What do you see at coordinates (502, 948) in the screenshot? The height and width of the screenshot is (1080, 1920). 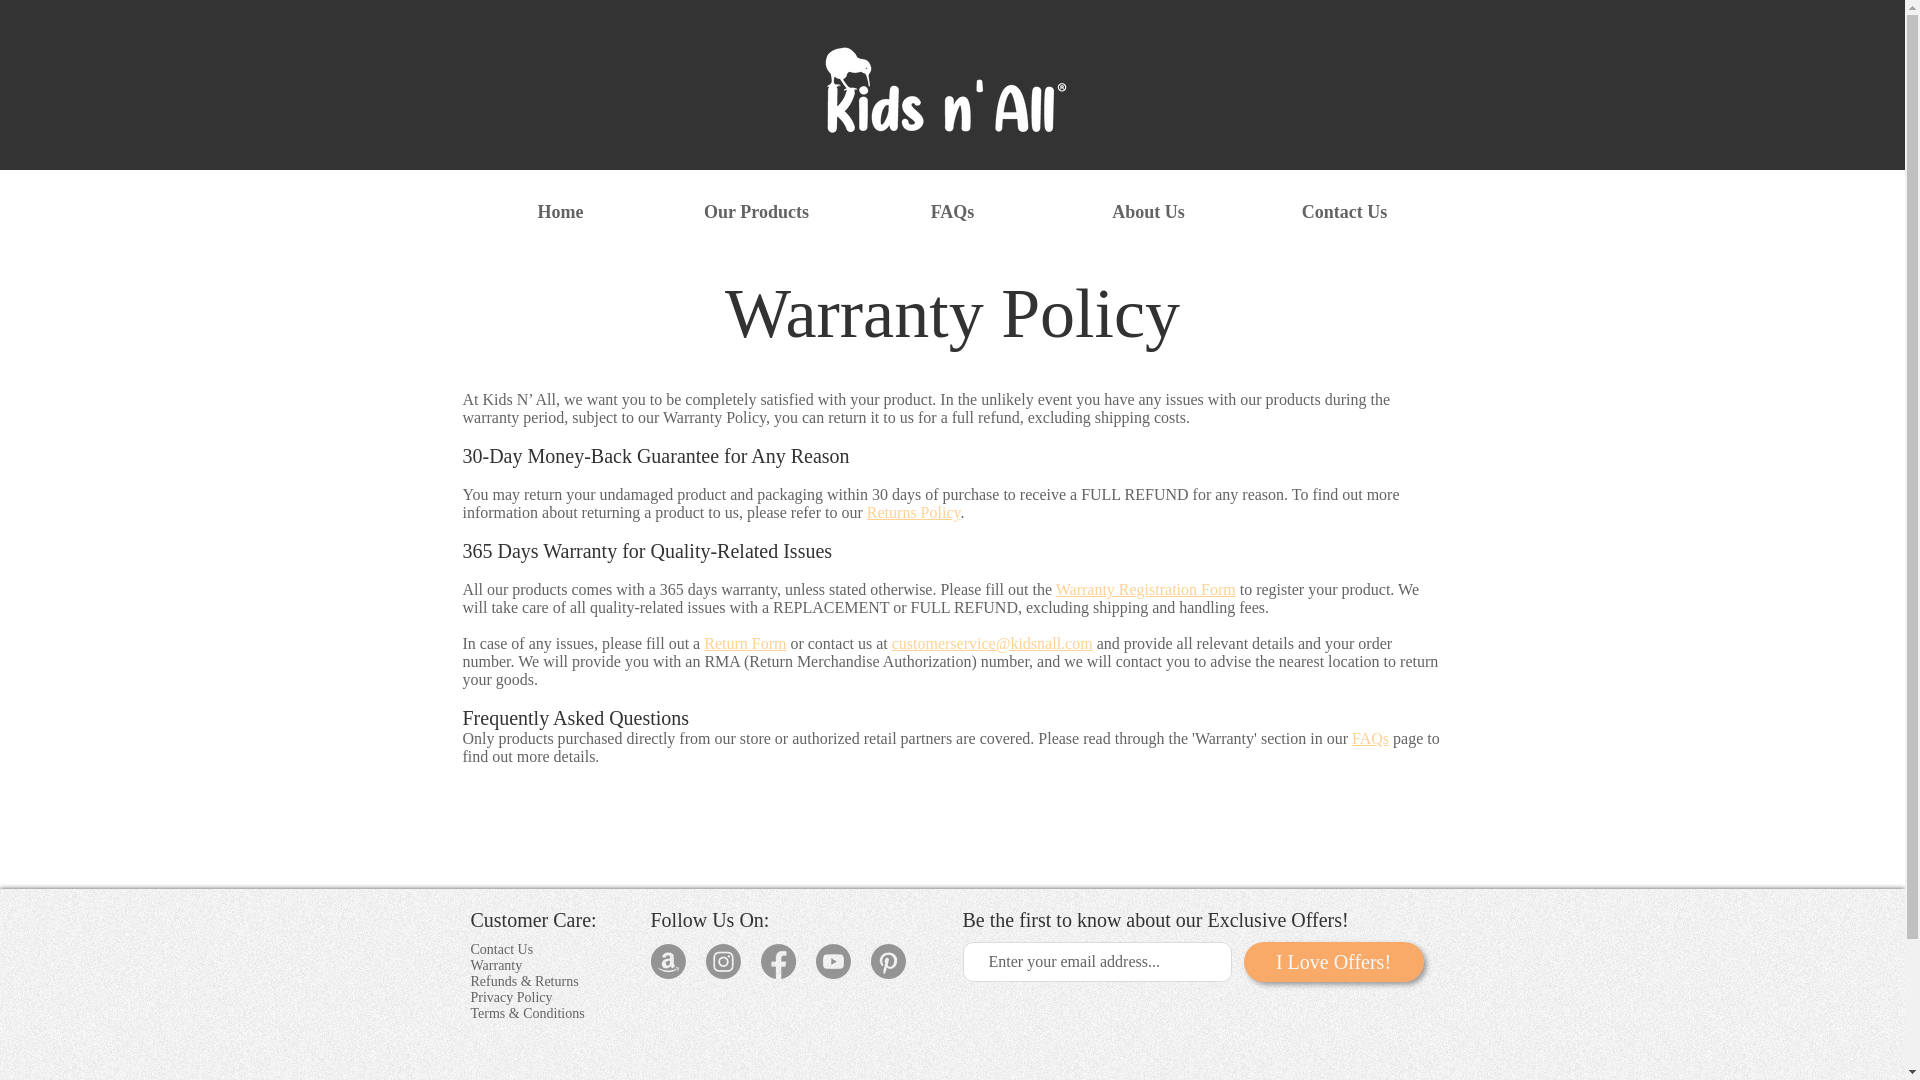 I see `Contact Us` at bounding box center [502, 948].